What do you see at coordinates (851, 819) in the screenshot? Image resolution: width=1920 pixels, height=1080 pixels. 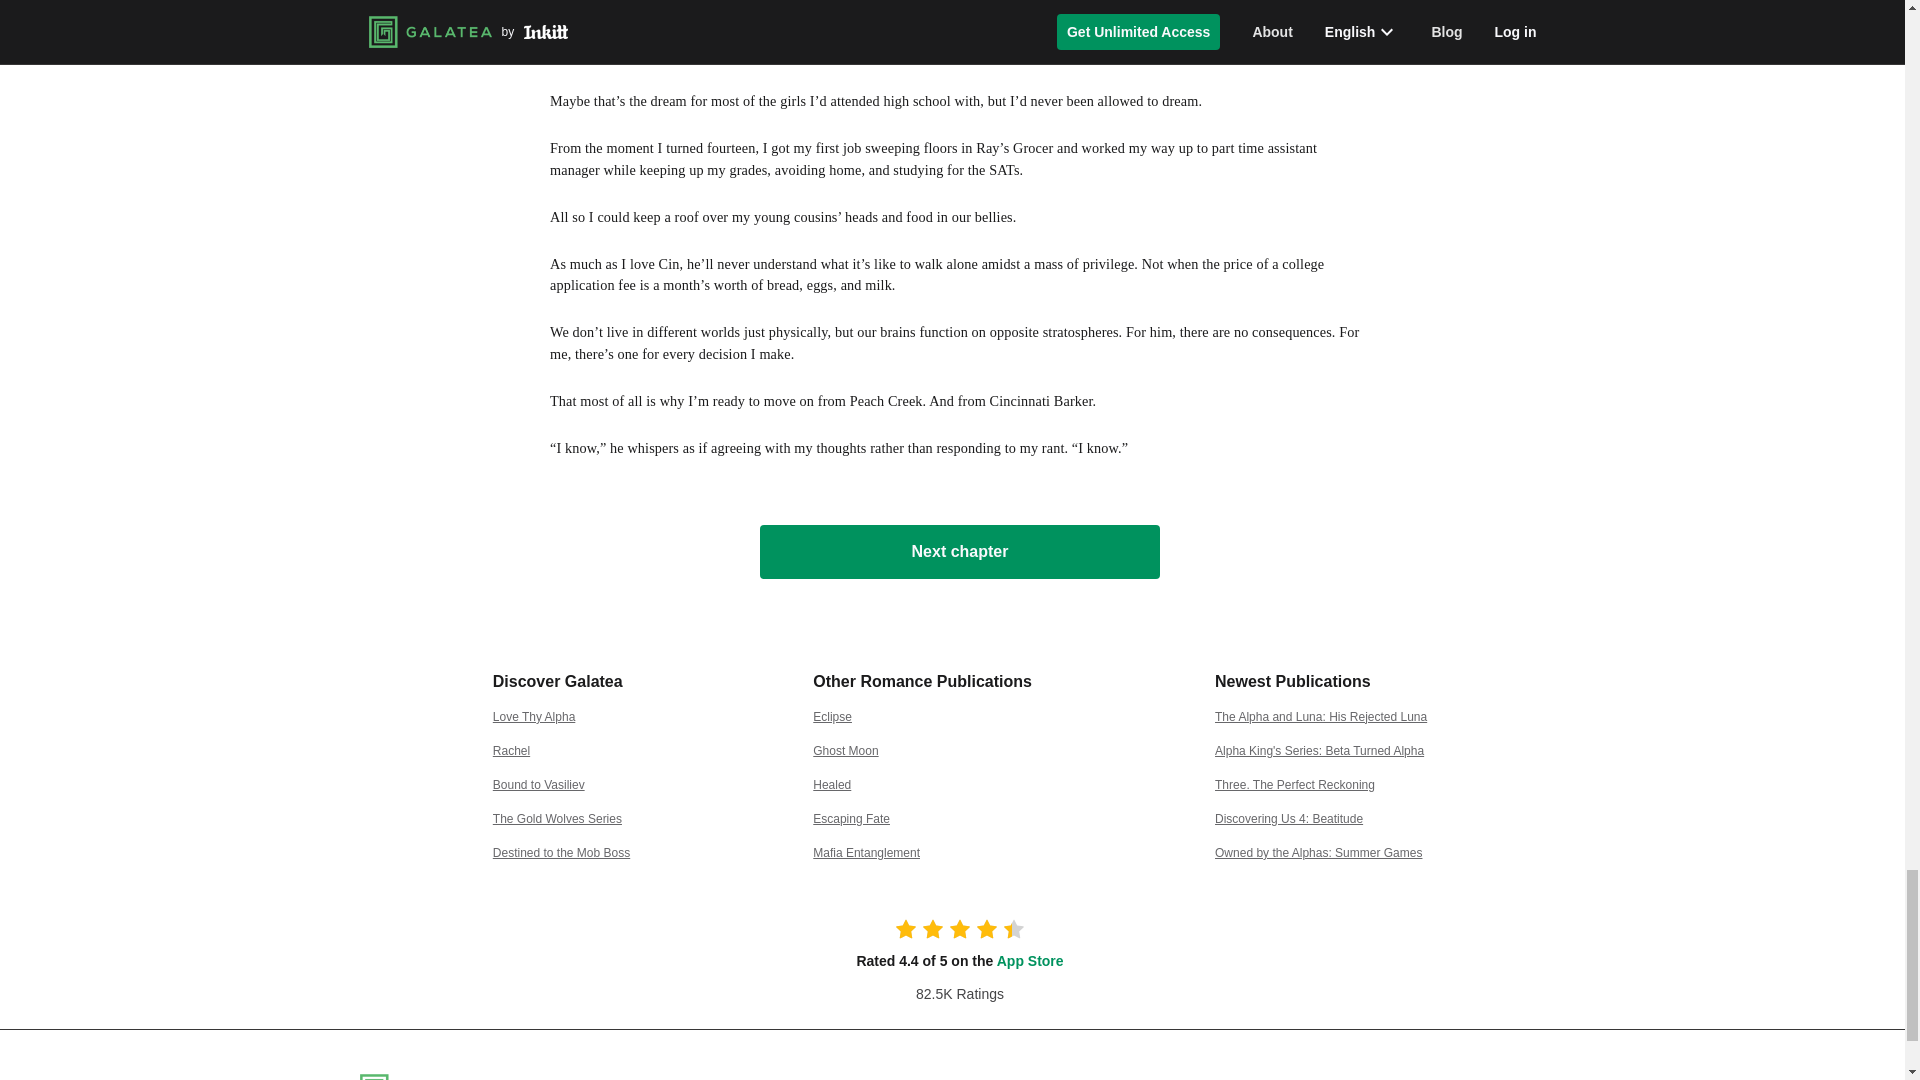 I see `Escaping Fate` at bounding box center [851, 819].